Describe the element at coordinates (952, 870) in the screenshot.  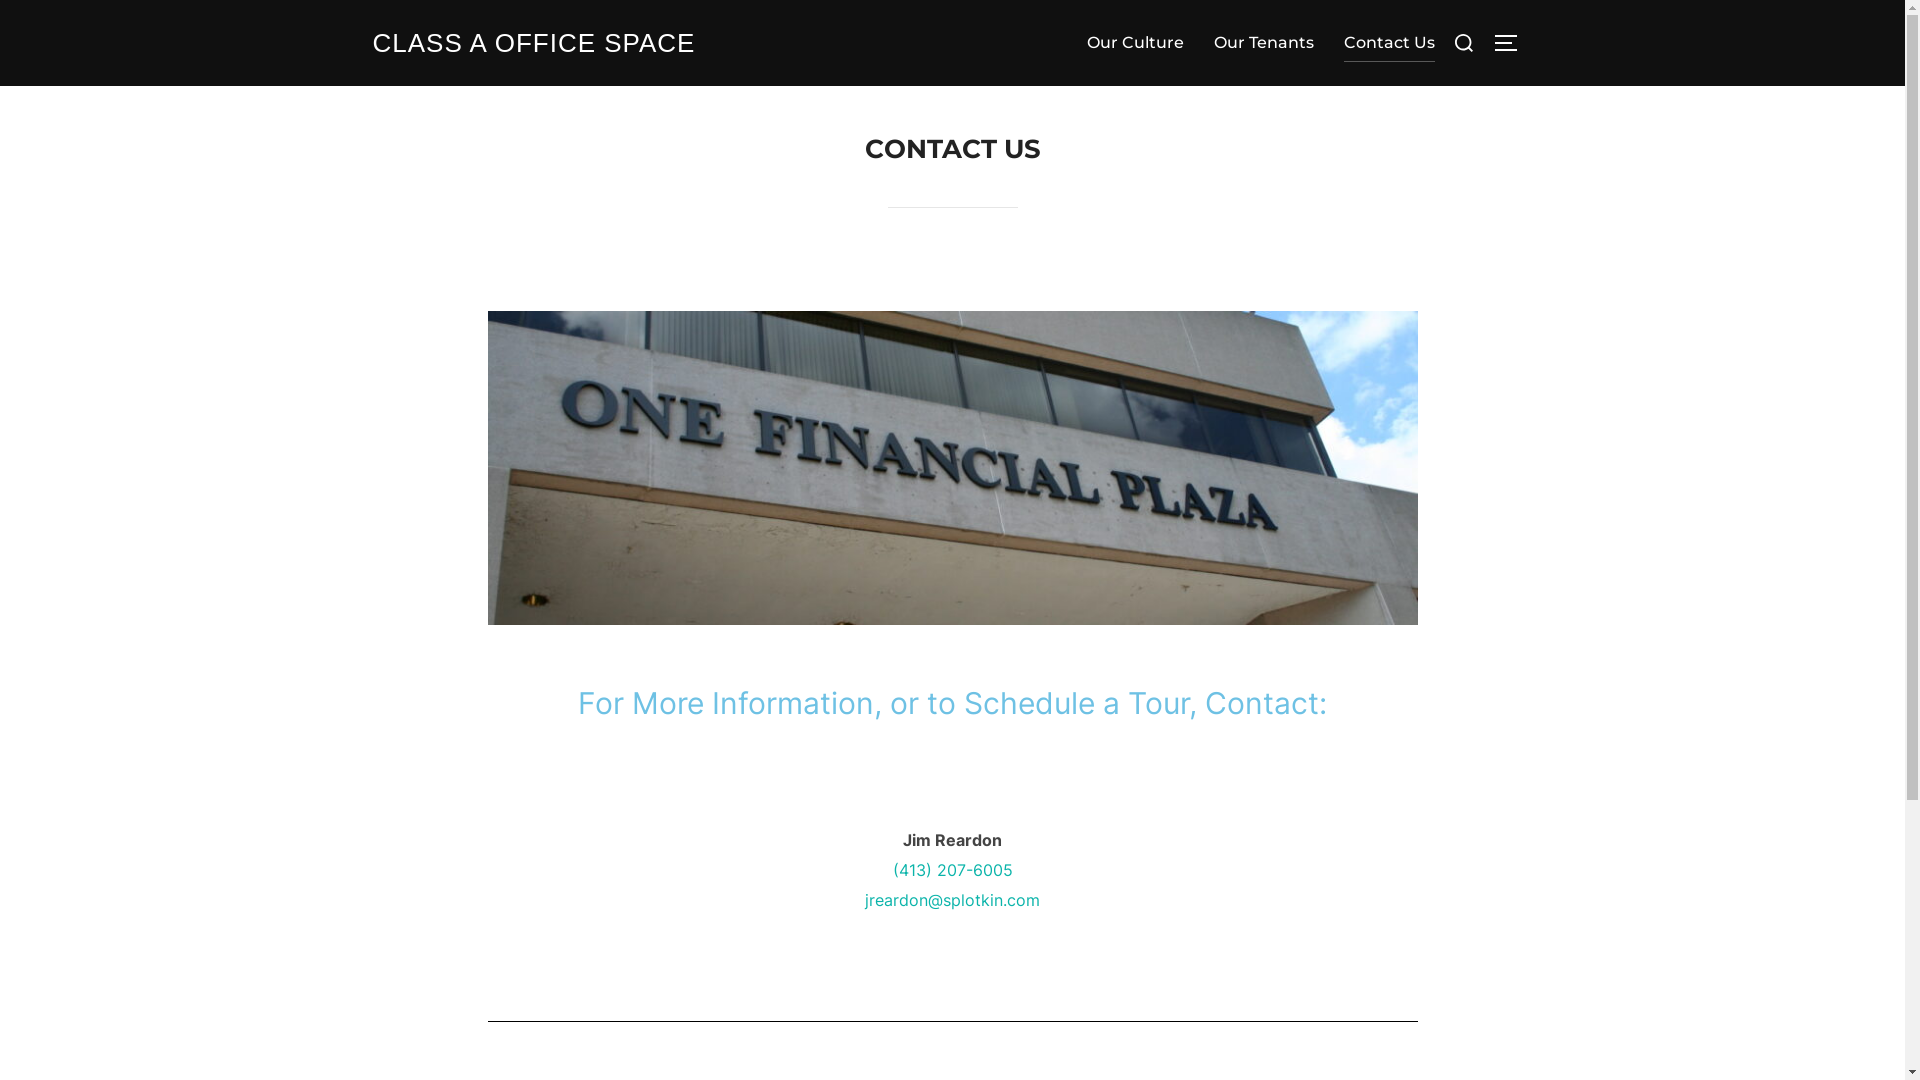
I see `(413) 207-6005` at that location.